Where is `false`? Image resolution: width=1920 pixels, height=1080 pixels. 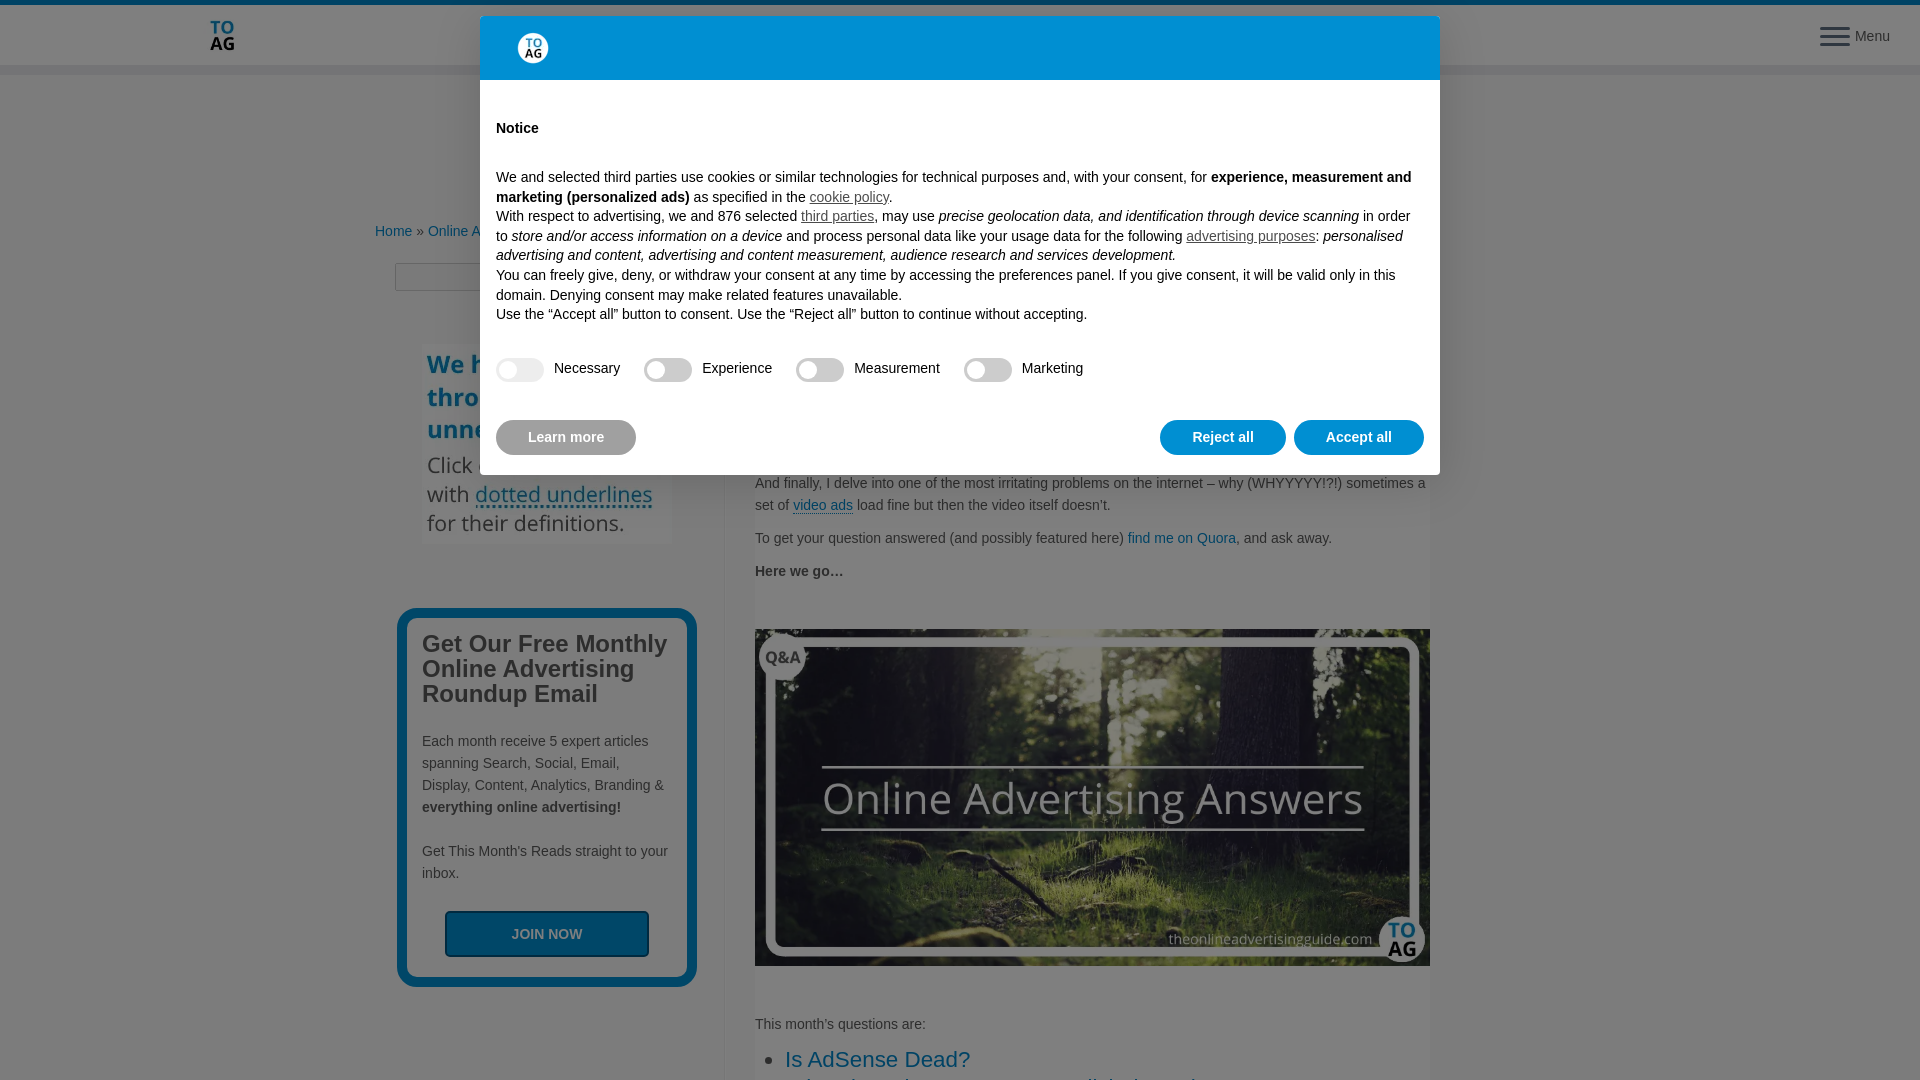 false is located at coordinates (987, 370).